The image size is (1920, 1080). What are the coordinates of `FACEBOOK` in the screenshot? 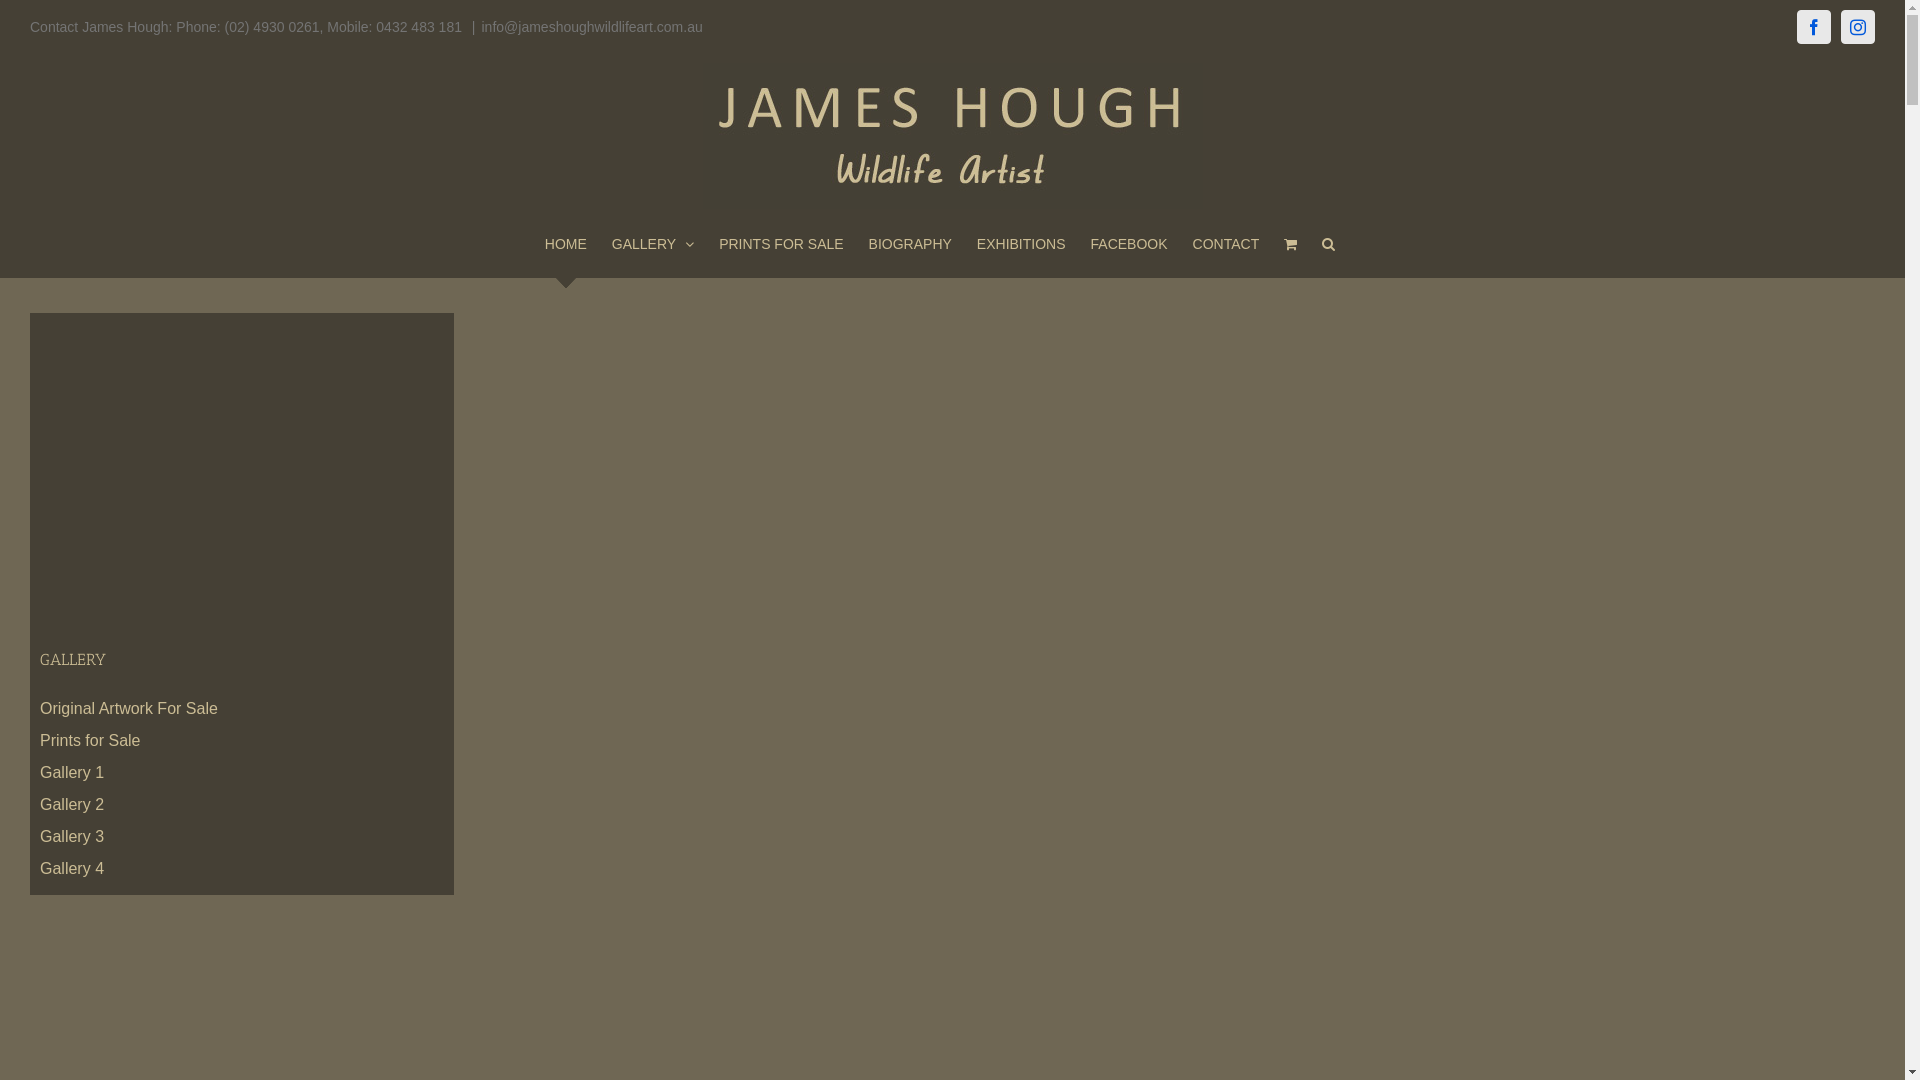 It's located at (1130, 244).